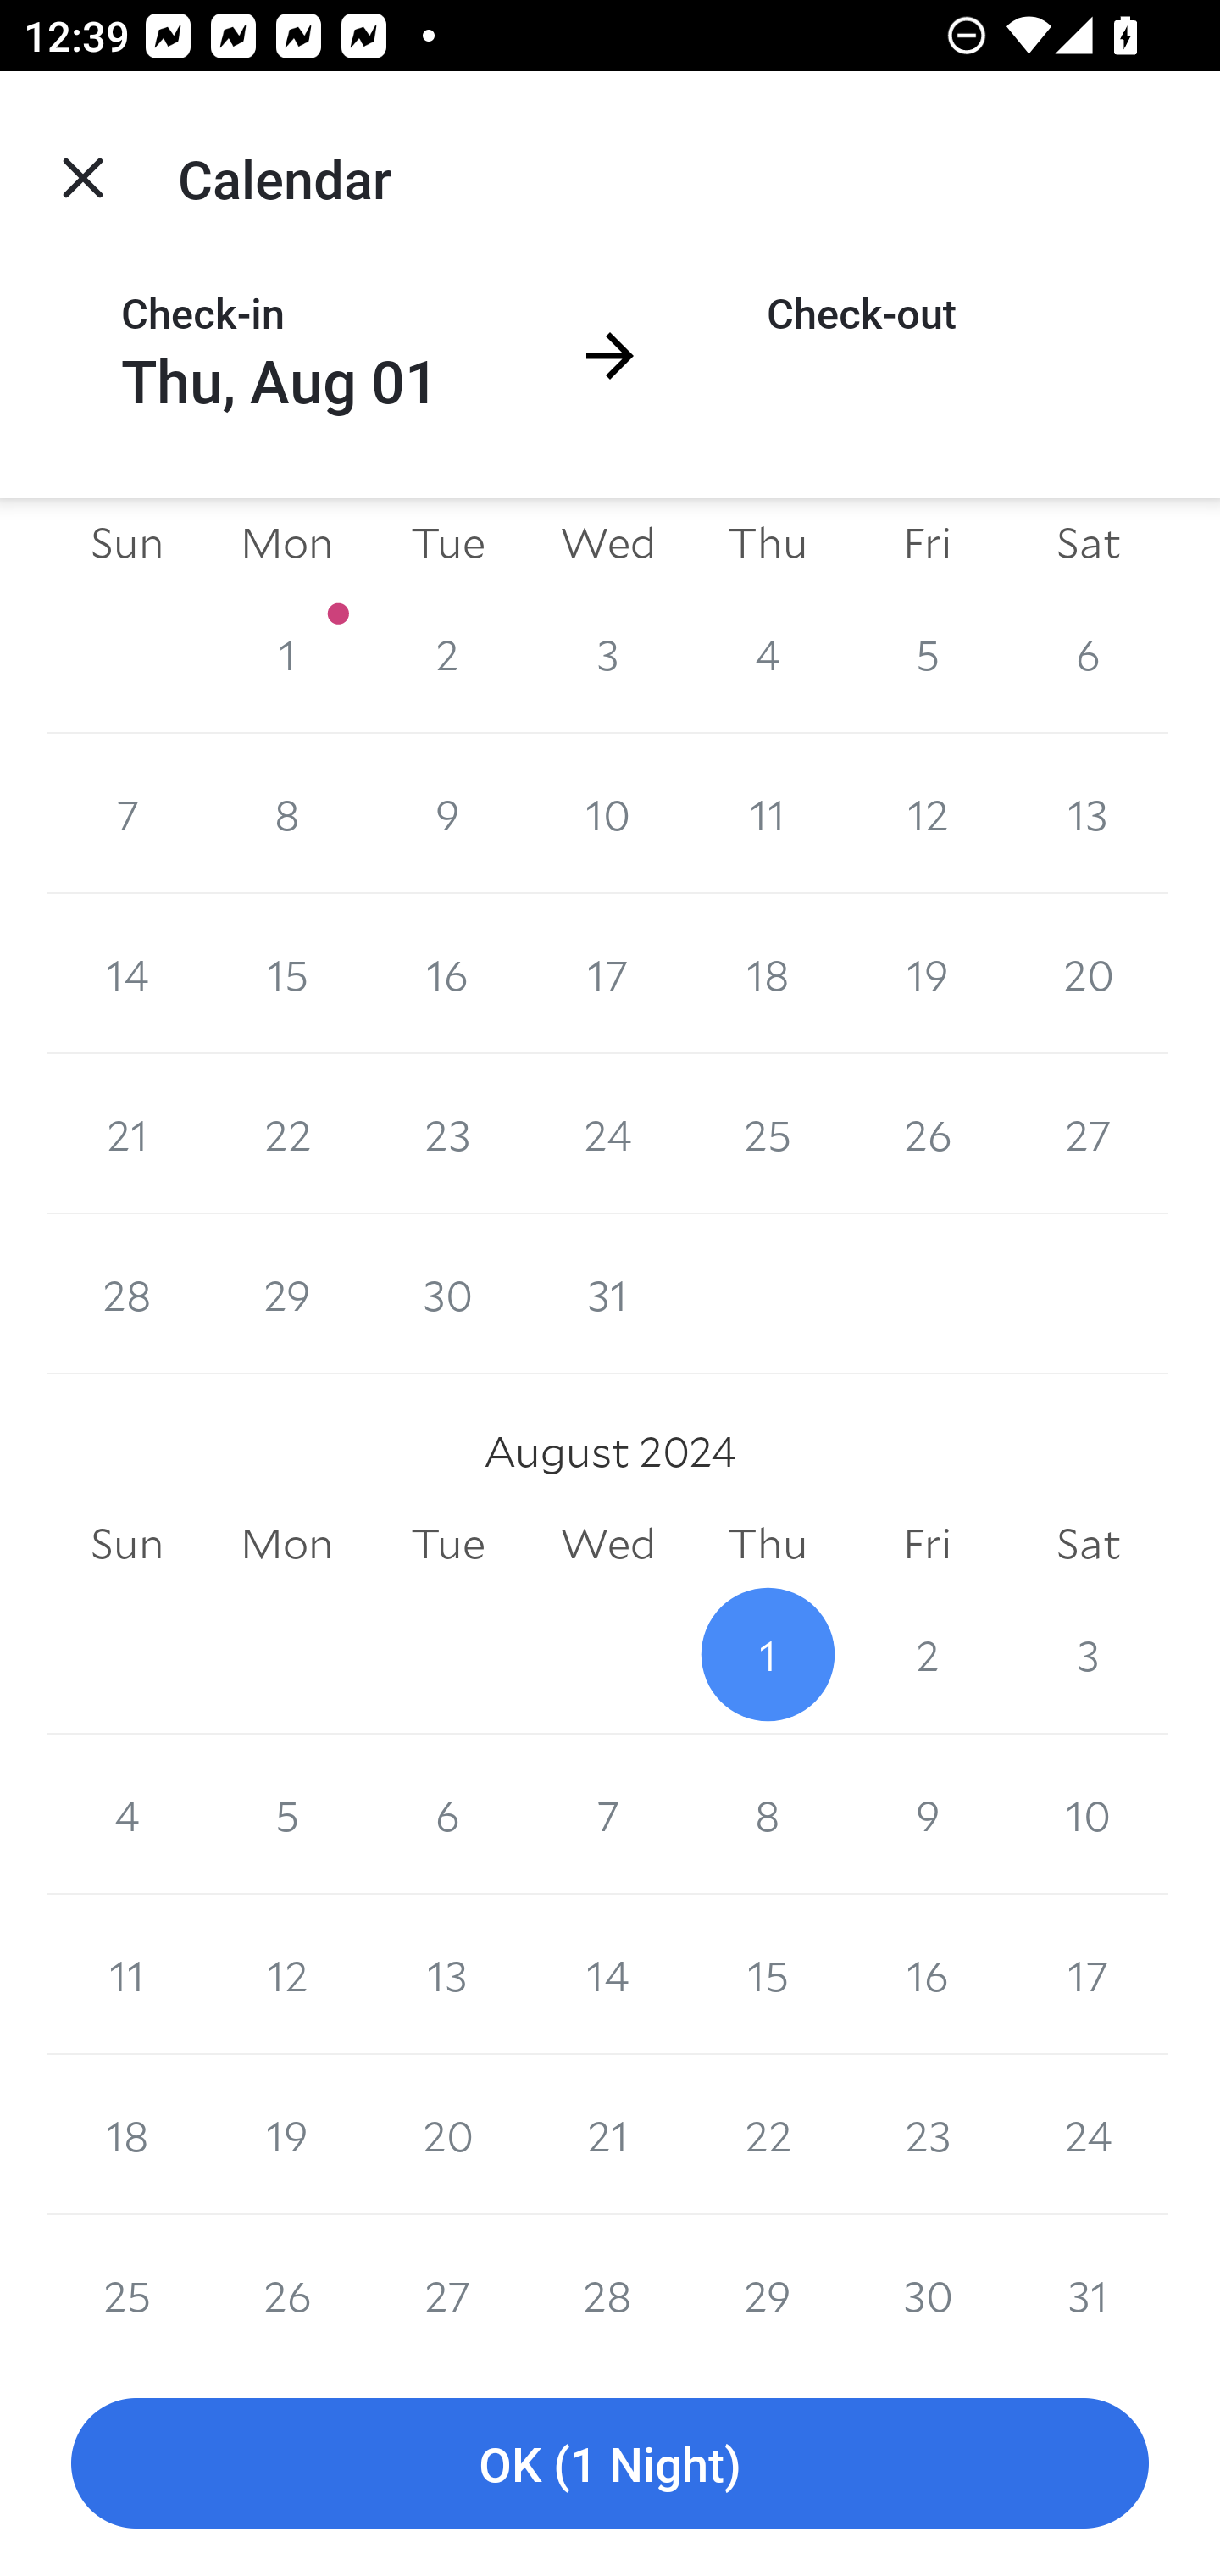 This screenshot has width=1220, height=2576. Describe the element at coordinates (768, 973) in the screenshot. I see `18 18 July 2024` at that location.